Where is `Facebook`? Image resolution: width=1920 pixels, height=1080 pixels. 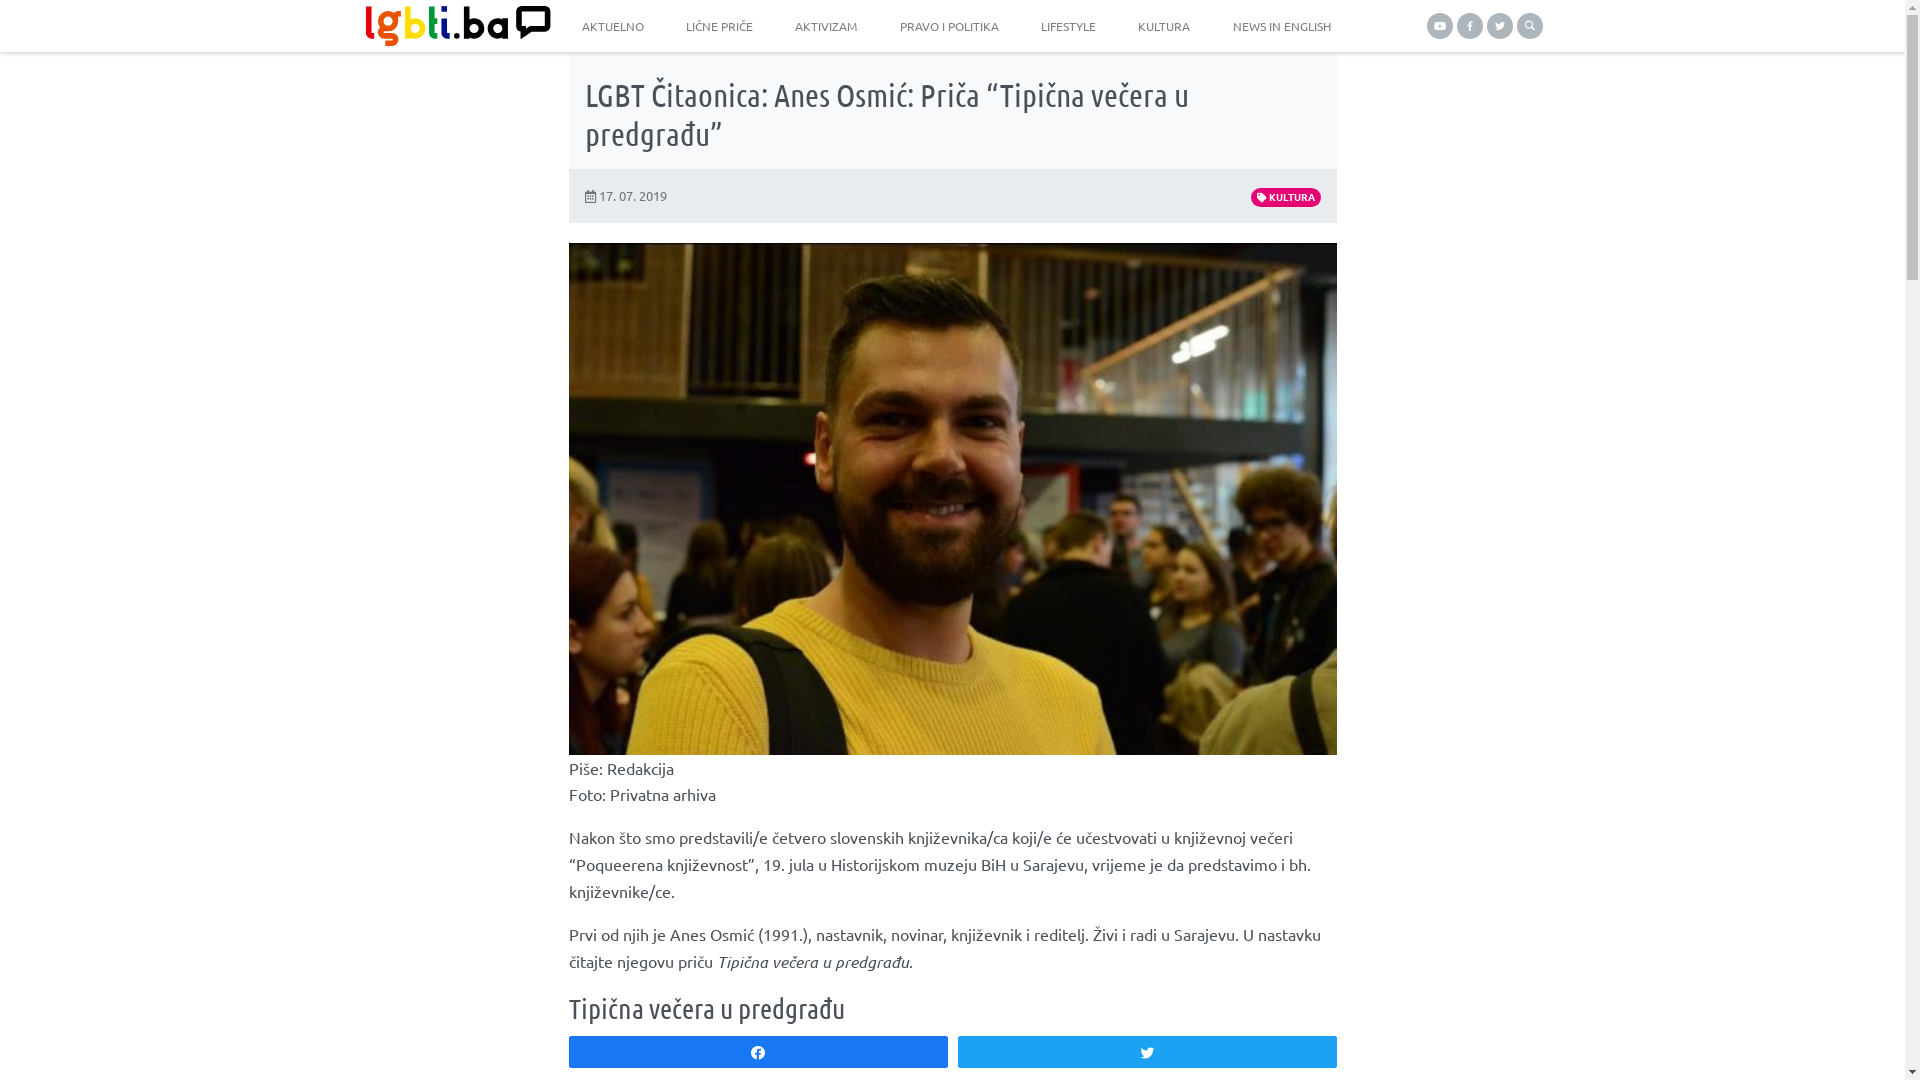
Facebook is located at coordinates (1469, 26).